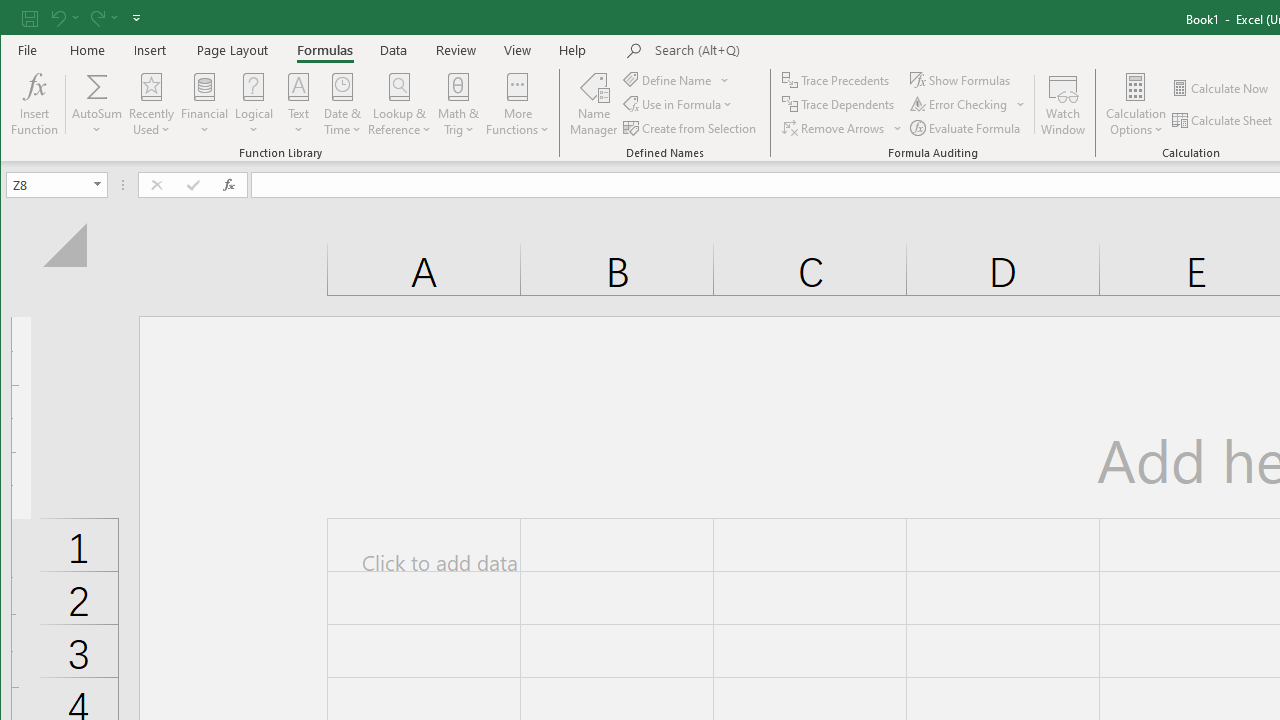  What do you see at coordinates (34, 104) in the screenshot?
I see `Insert Function...` at bounding box center [34, 104].